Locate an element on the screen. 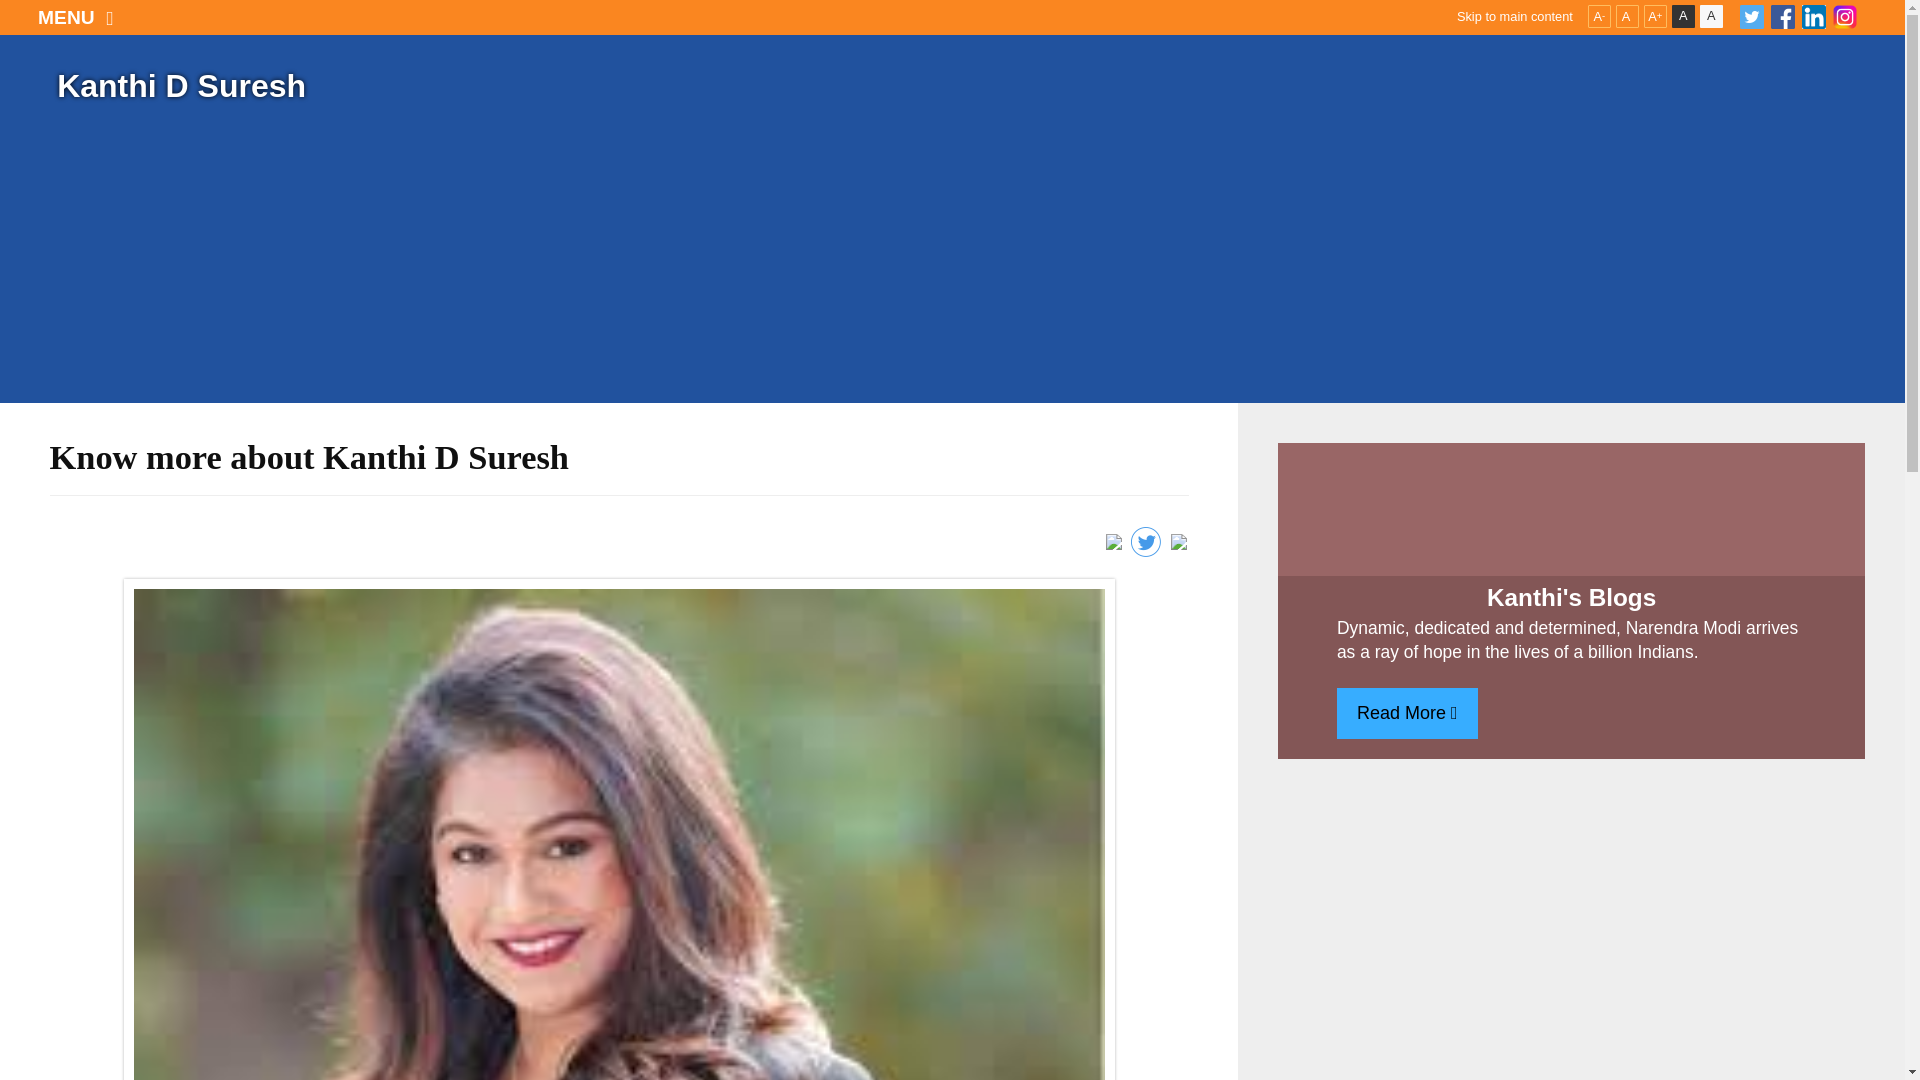 This screenshot has width=1920, height=1080. Skip to main content is located at coordinates (1514, 17).